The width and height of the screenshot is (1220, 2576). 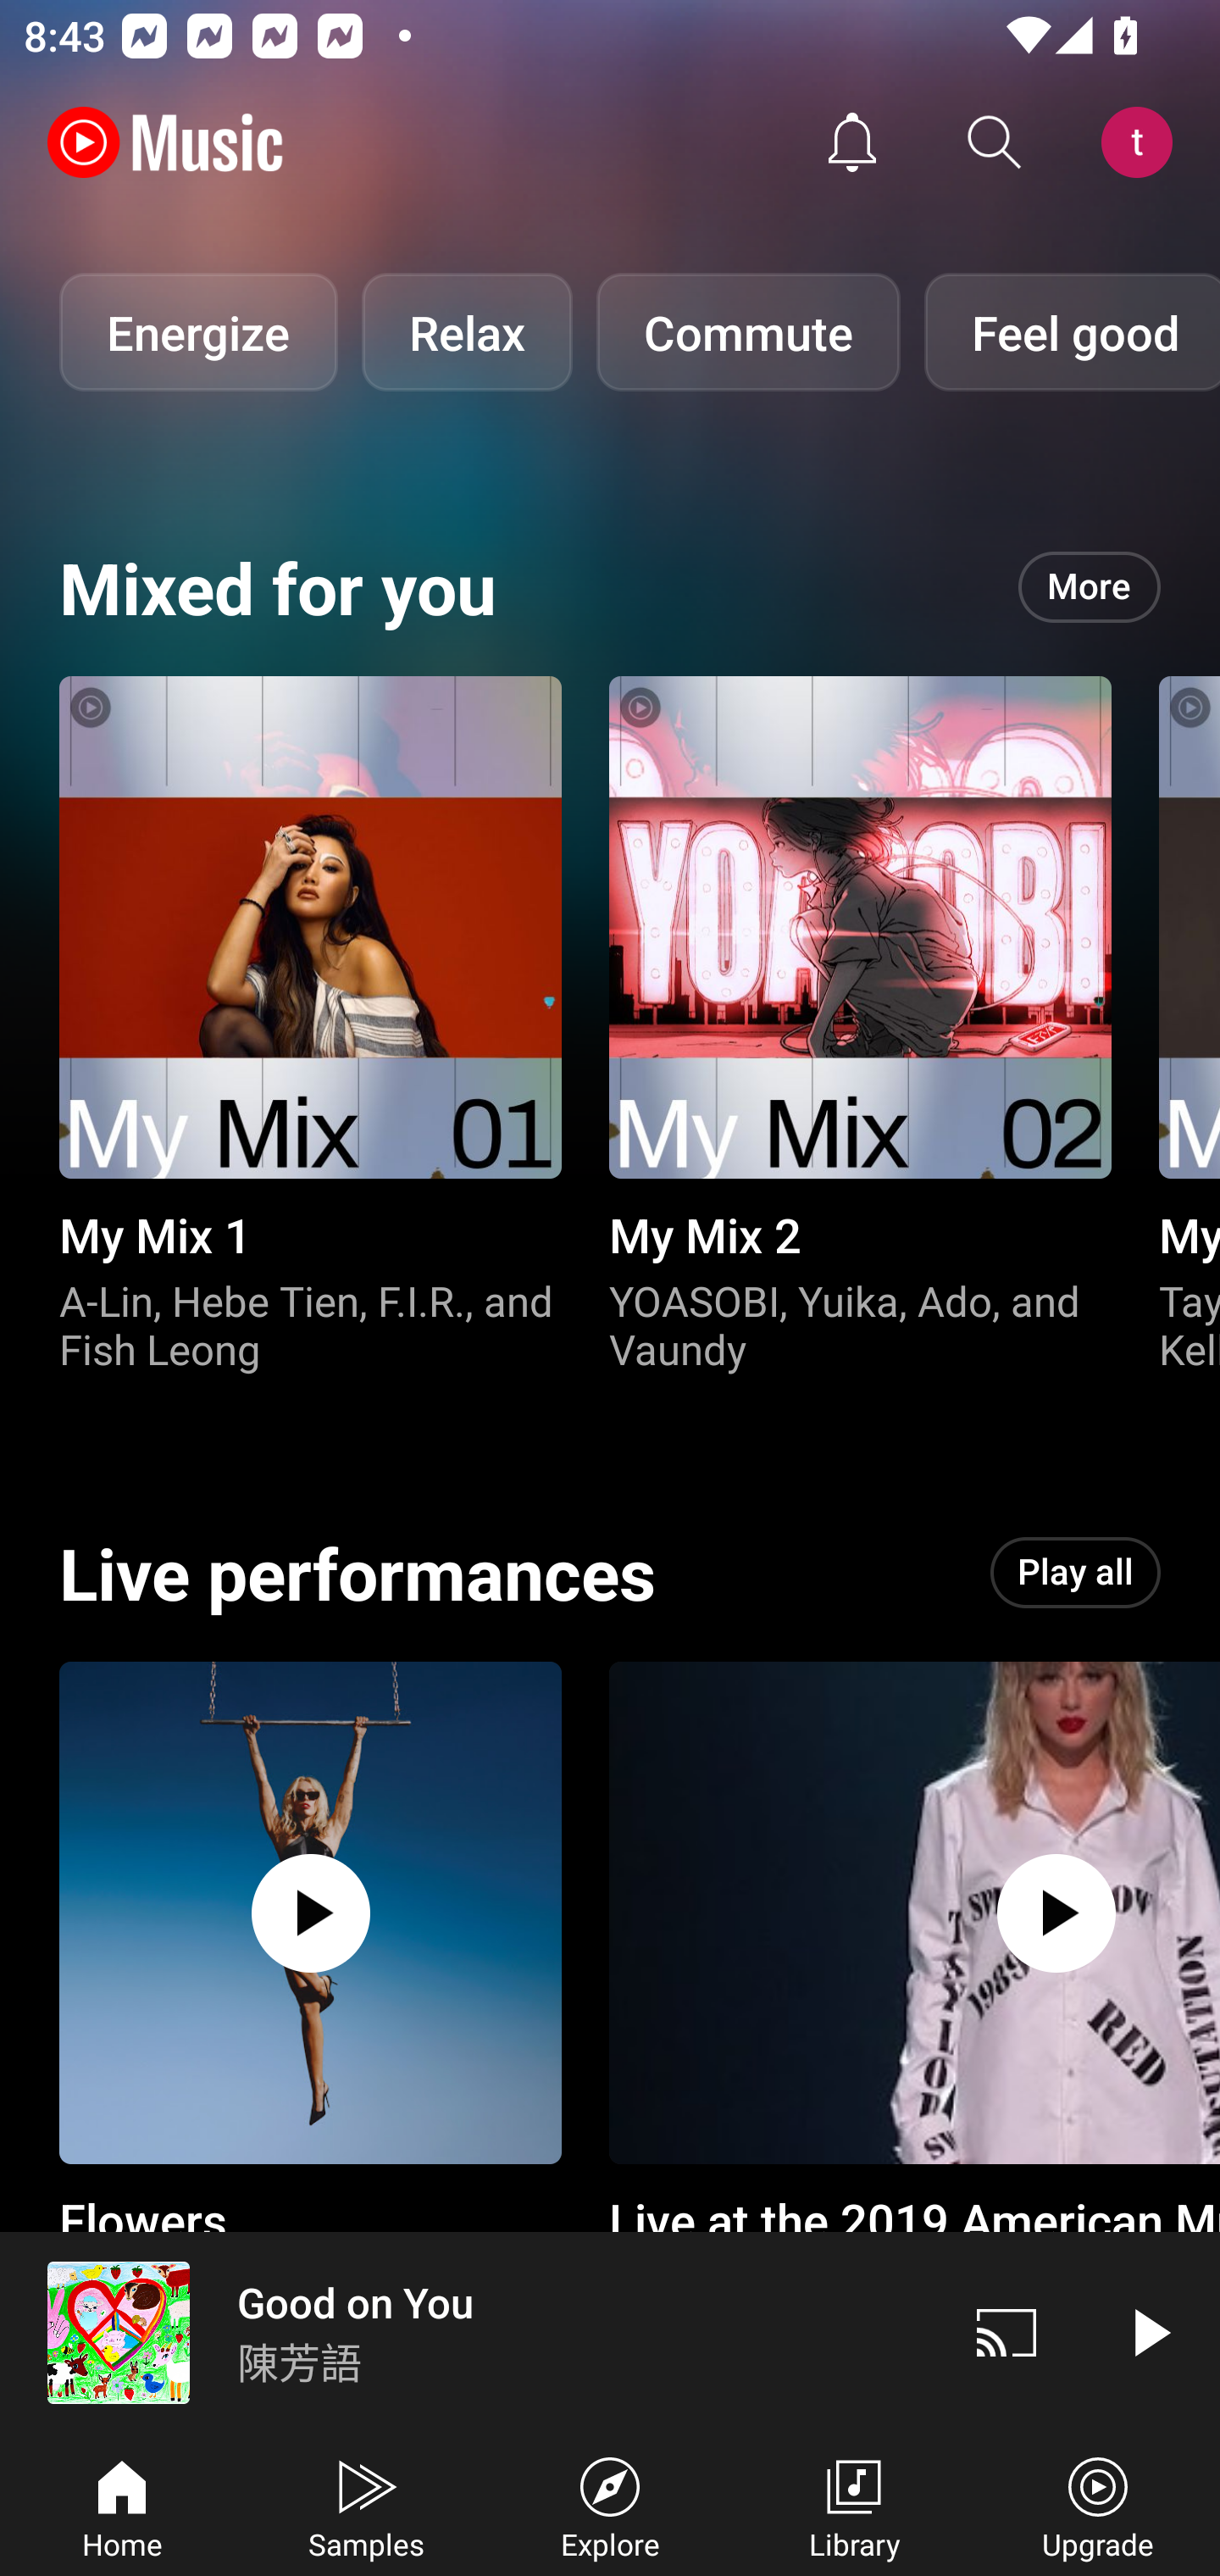 What do you see at coordinates (1006, 2332) in the screenshot?
I see `Cast. Disconnected` at bounding box center [1006, 2332].